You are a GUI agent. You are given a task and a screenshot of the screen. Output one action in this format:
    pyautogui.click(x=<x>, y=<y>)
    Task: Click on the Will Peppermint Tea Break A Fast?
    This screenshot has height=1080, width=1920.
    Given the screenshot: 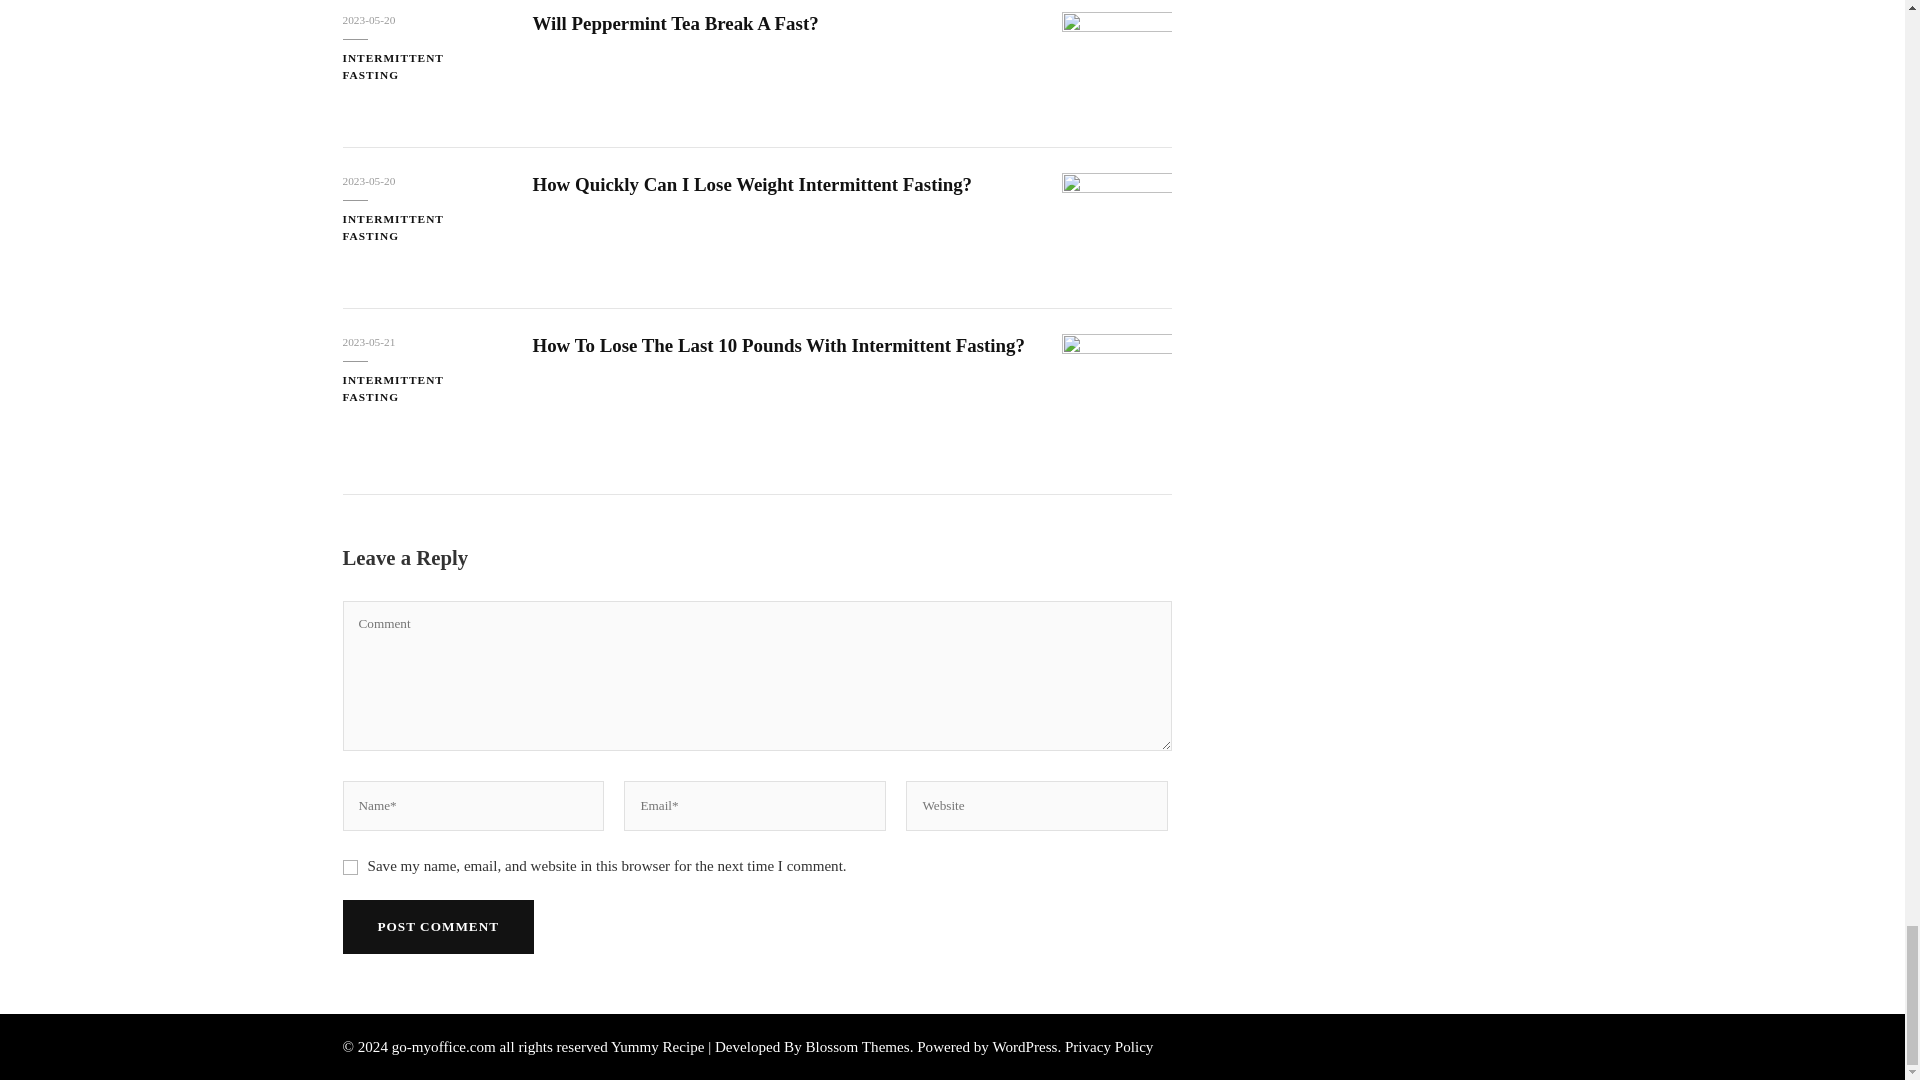 What is the action you would take?
    pyautogui.click(x=674, y=22)
    